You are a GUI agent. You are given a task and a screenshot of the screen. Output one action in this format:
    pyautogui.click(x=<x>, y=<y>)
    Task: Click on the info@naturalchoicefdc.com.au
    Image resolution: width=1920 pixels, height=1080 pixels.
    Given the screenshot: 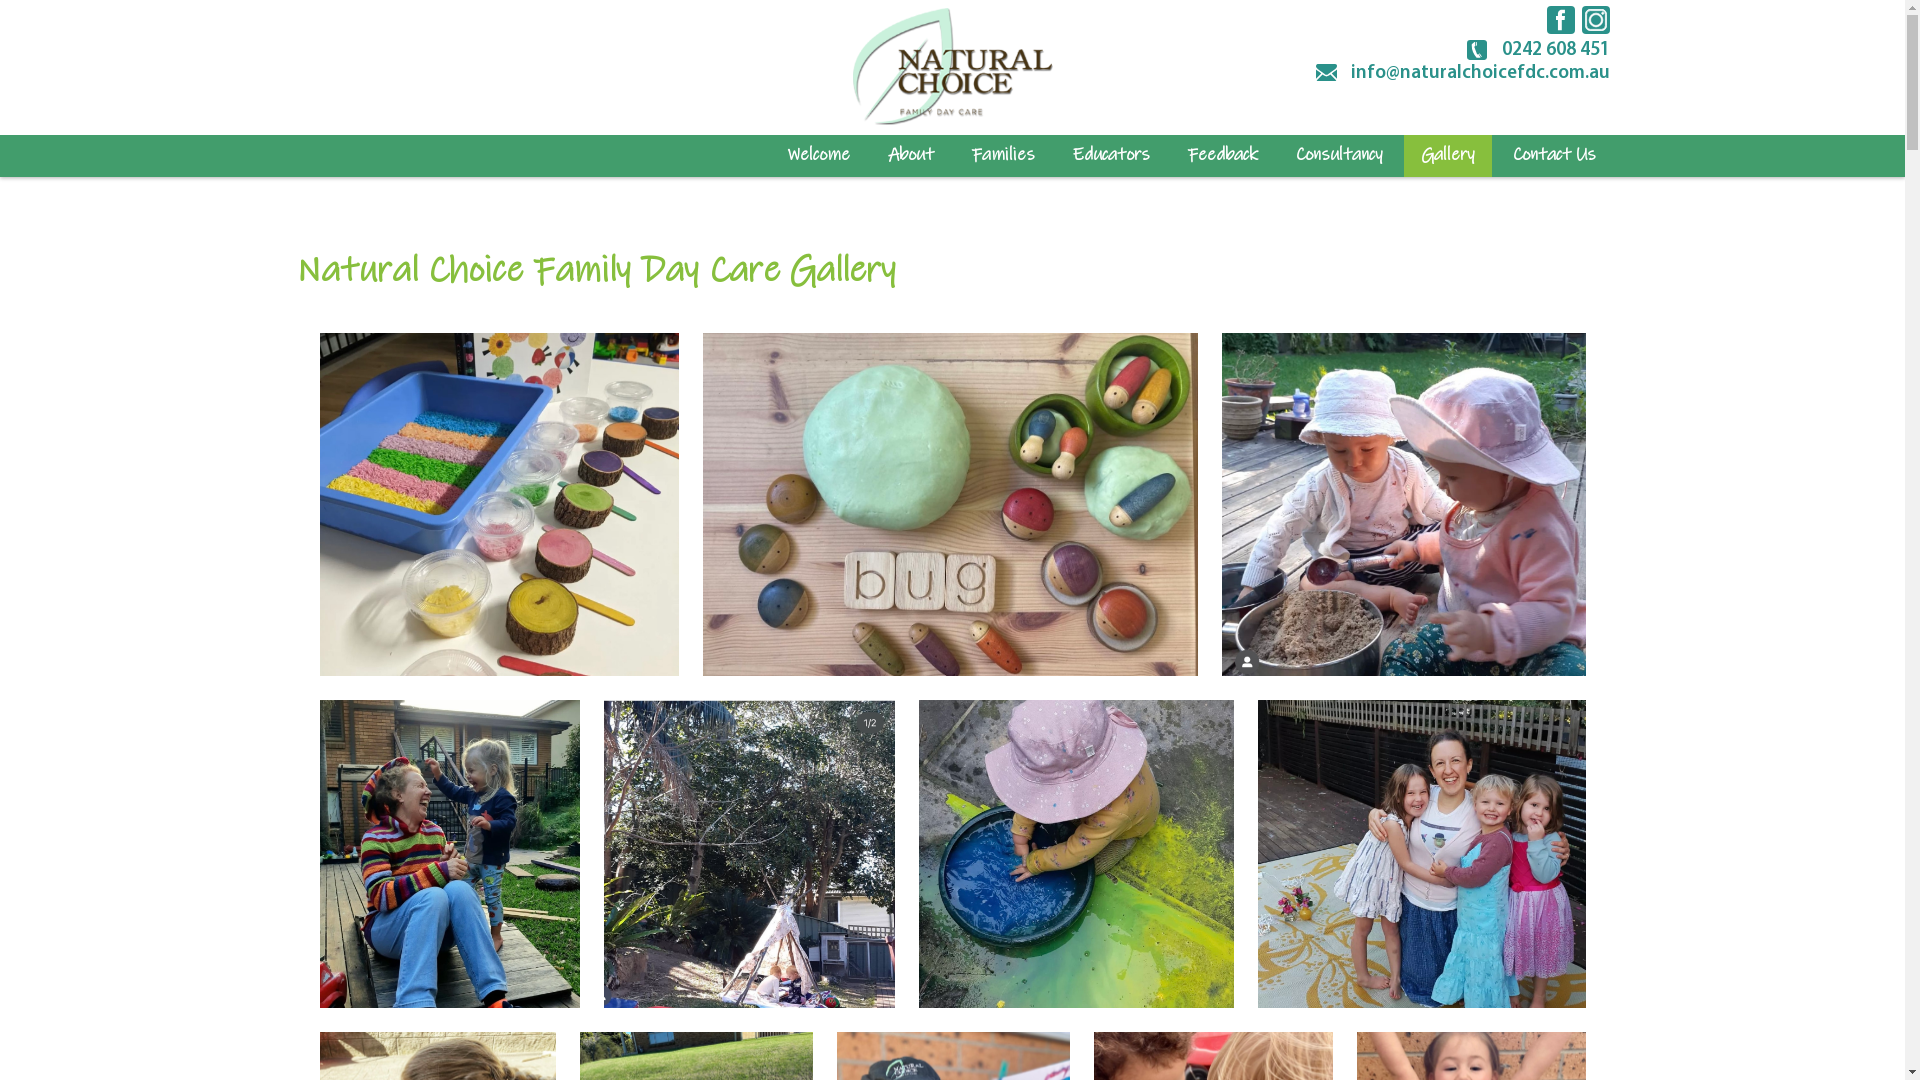 What is the action you would take?
    pyautogui.click(x=1463, y=72)
    